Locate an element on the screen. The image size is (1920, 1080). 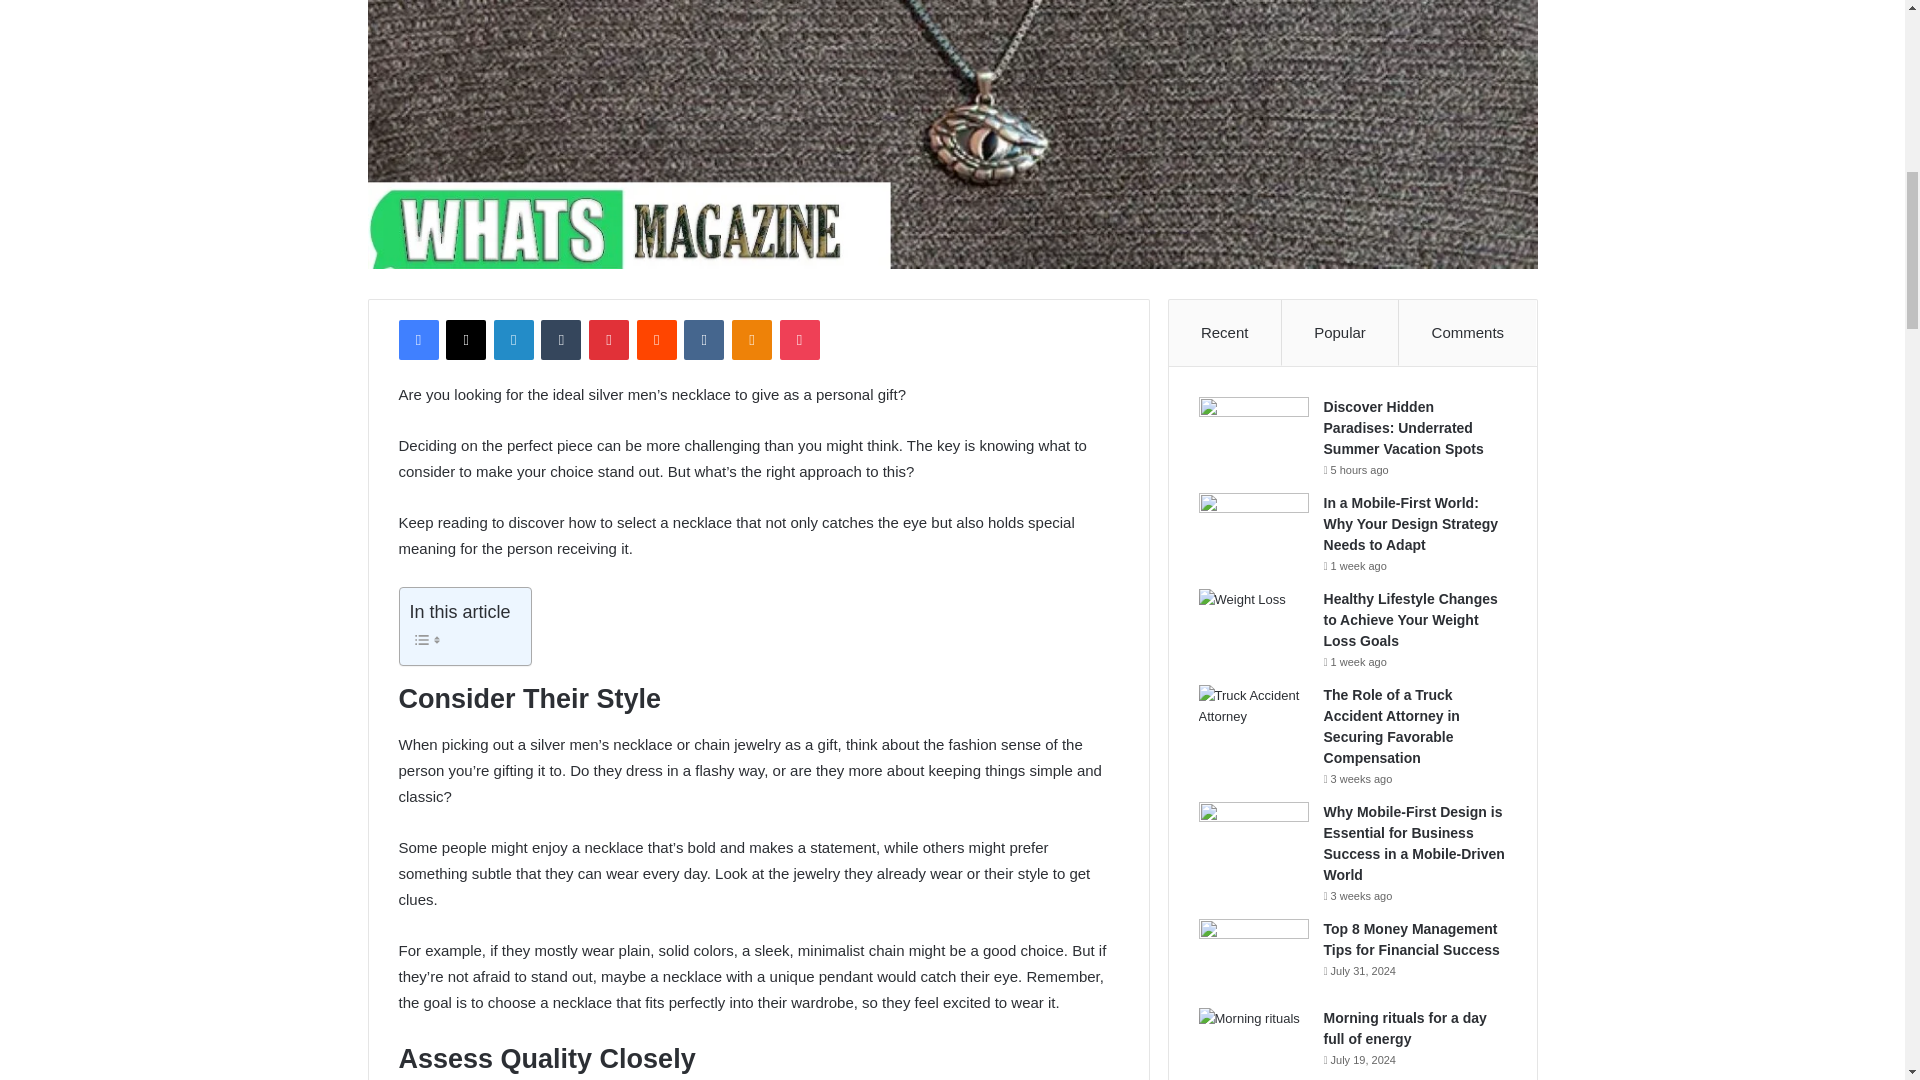
X is located at coordinates (465, 339).